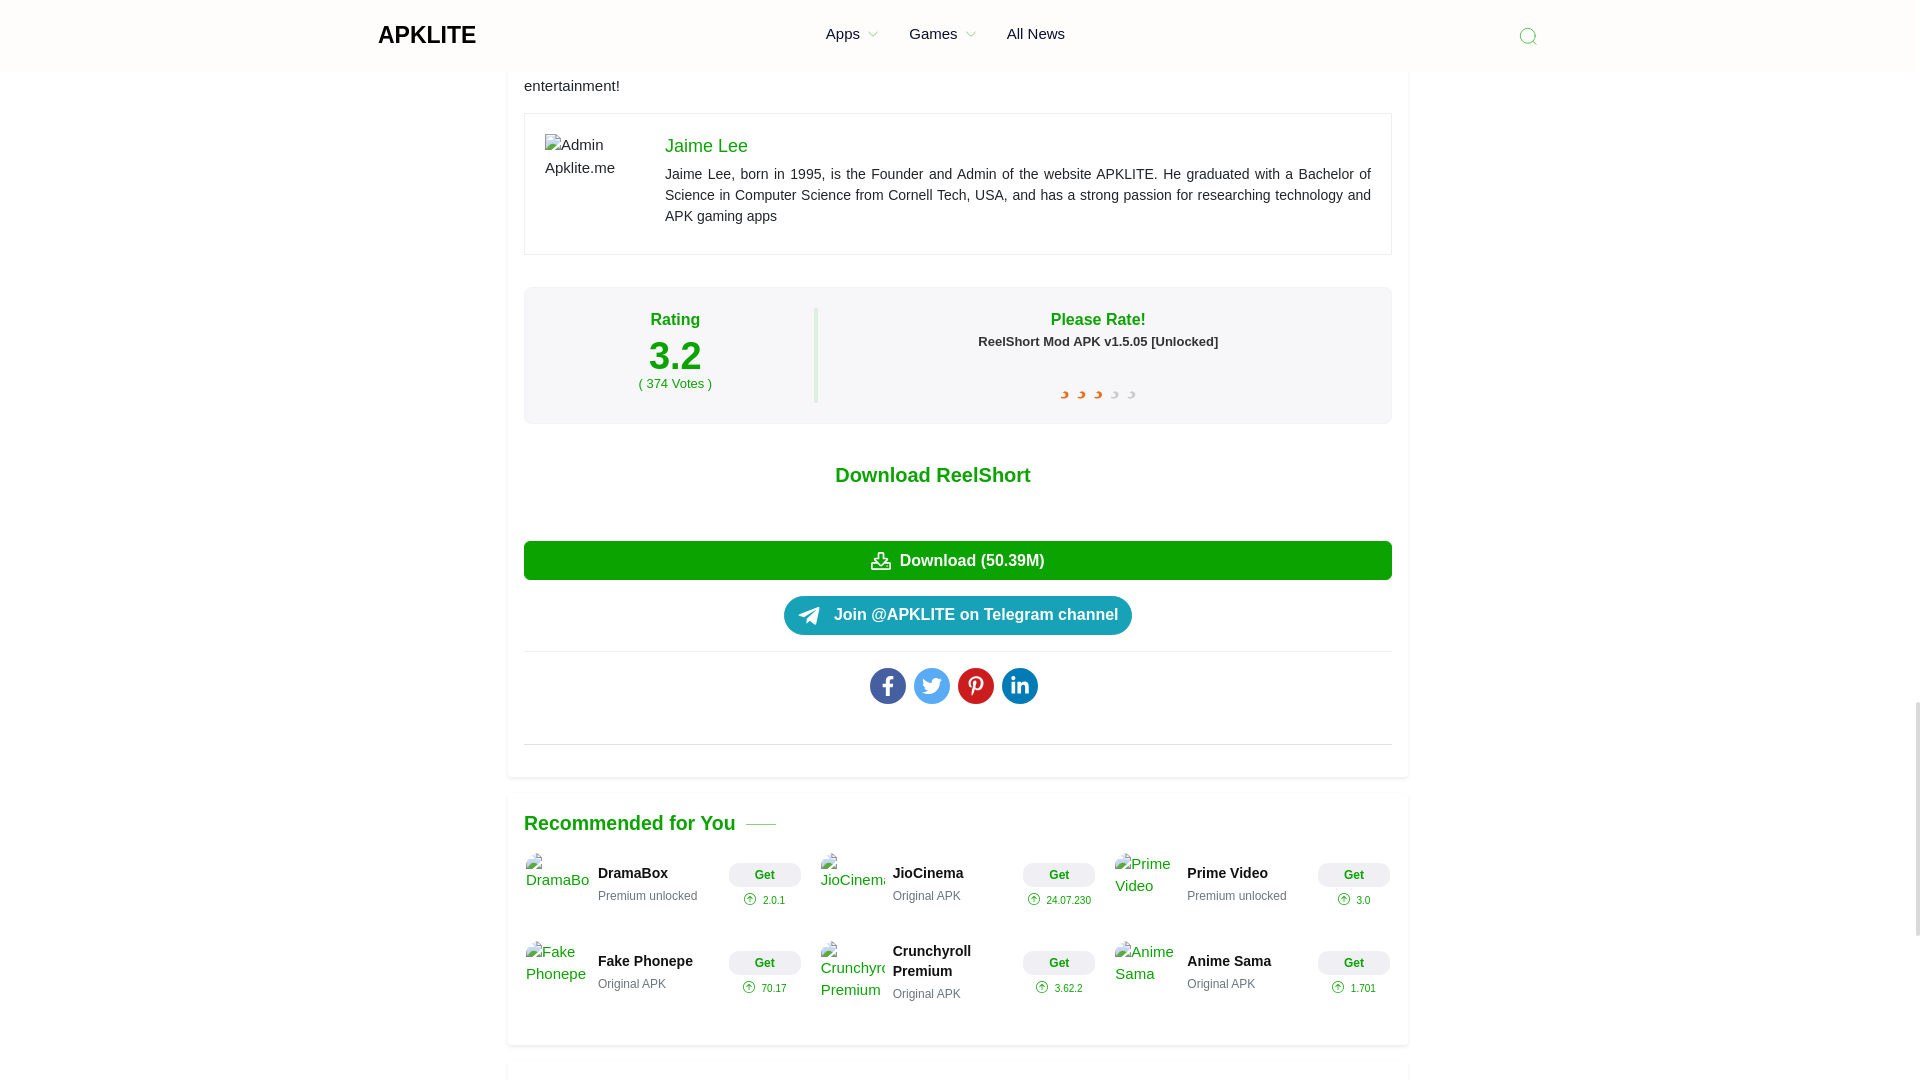 The height and width of the screenshot is (1080, 1920). Describe the element at coordinates (663, 972) in the screenshot. I see `Fake Phonepe` at that location.